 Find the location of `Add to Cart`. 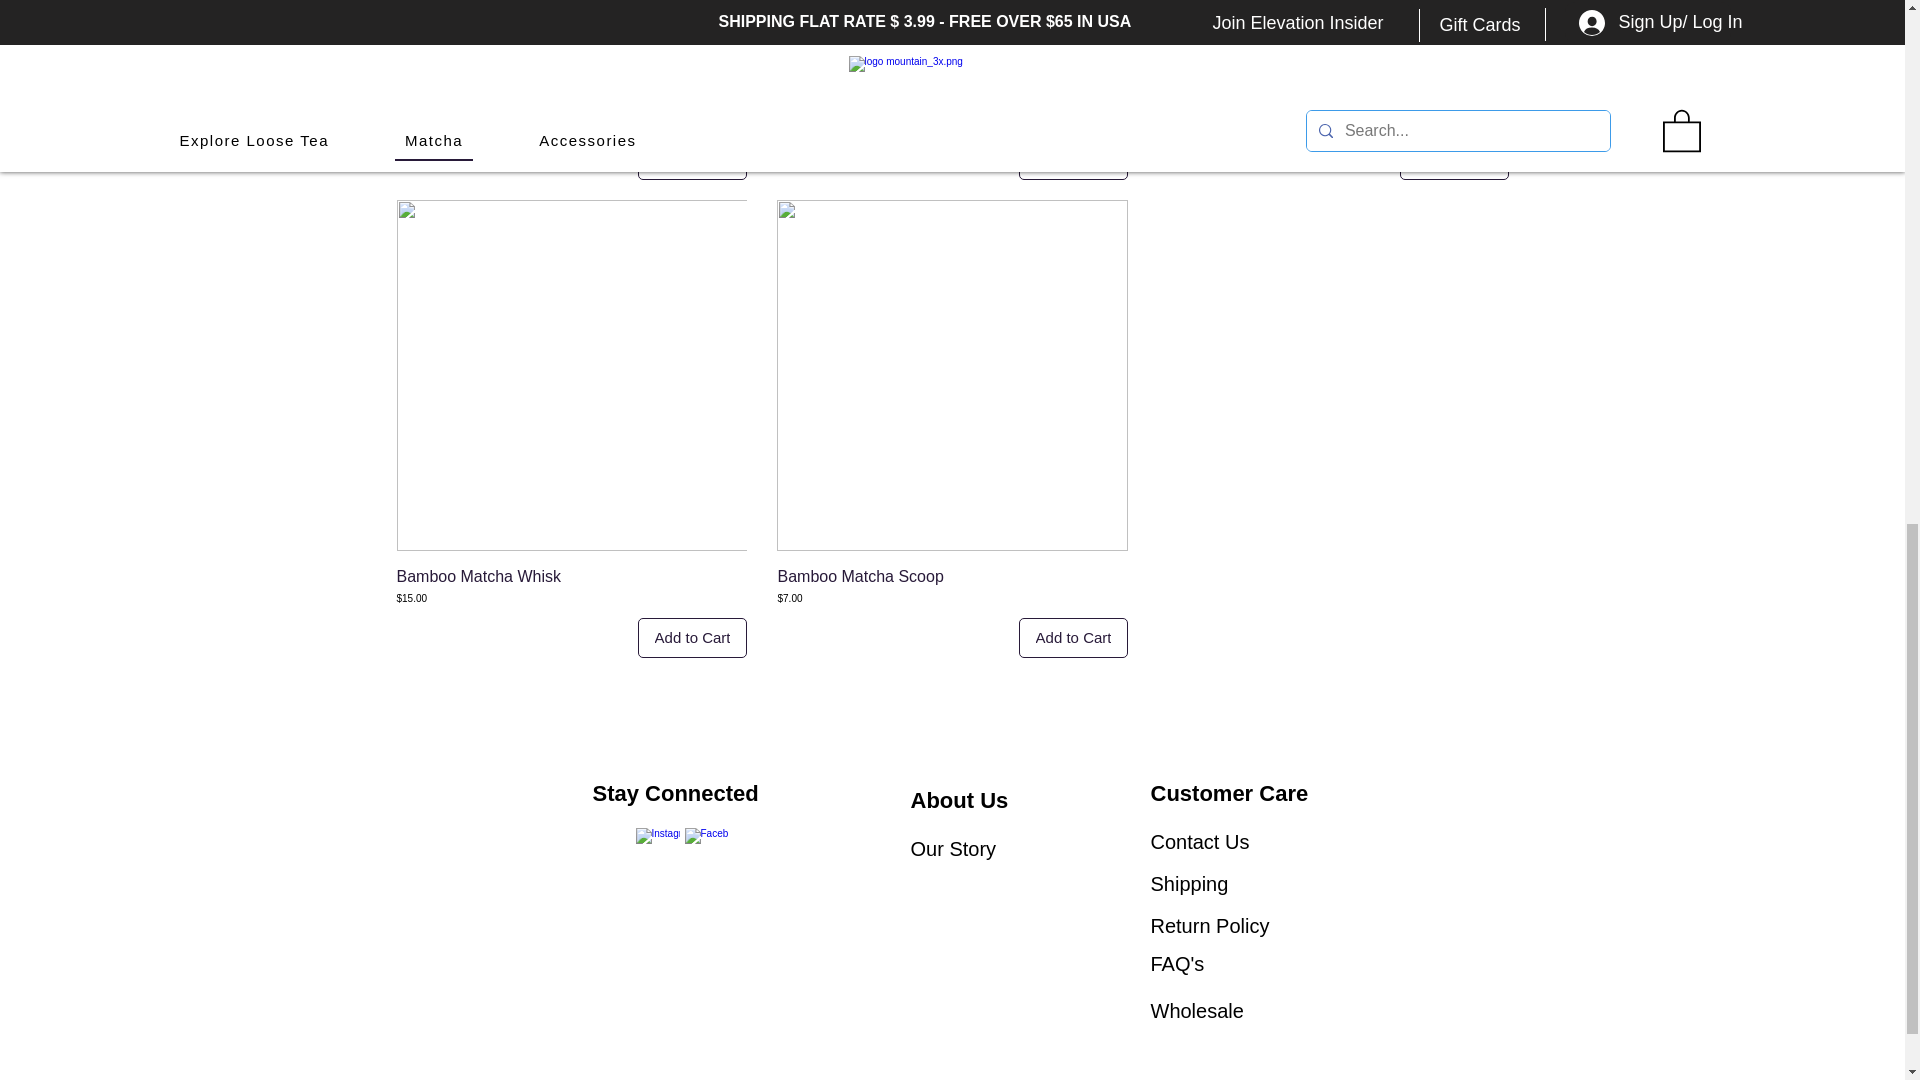

Add to Cart is located at coordinates (1074, 638).